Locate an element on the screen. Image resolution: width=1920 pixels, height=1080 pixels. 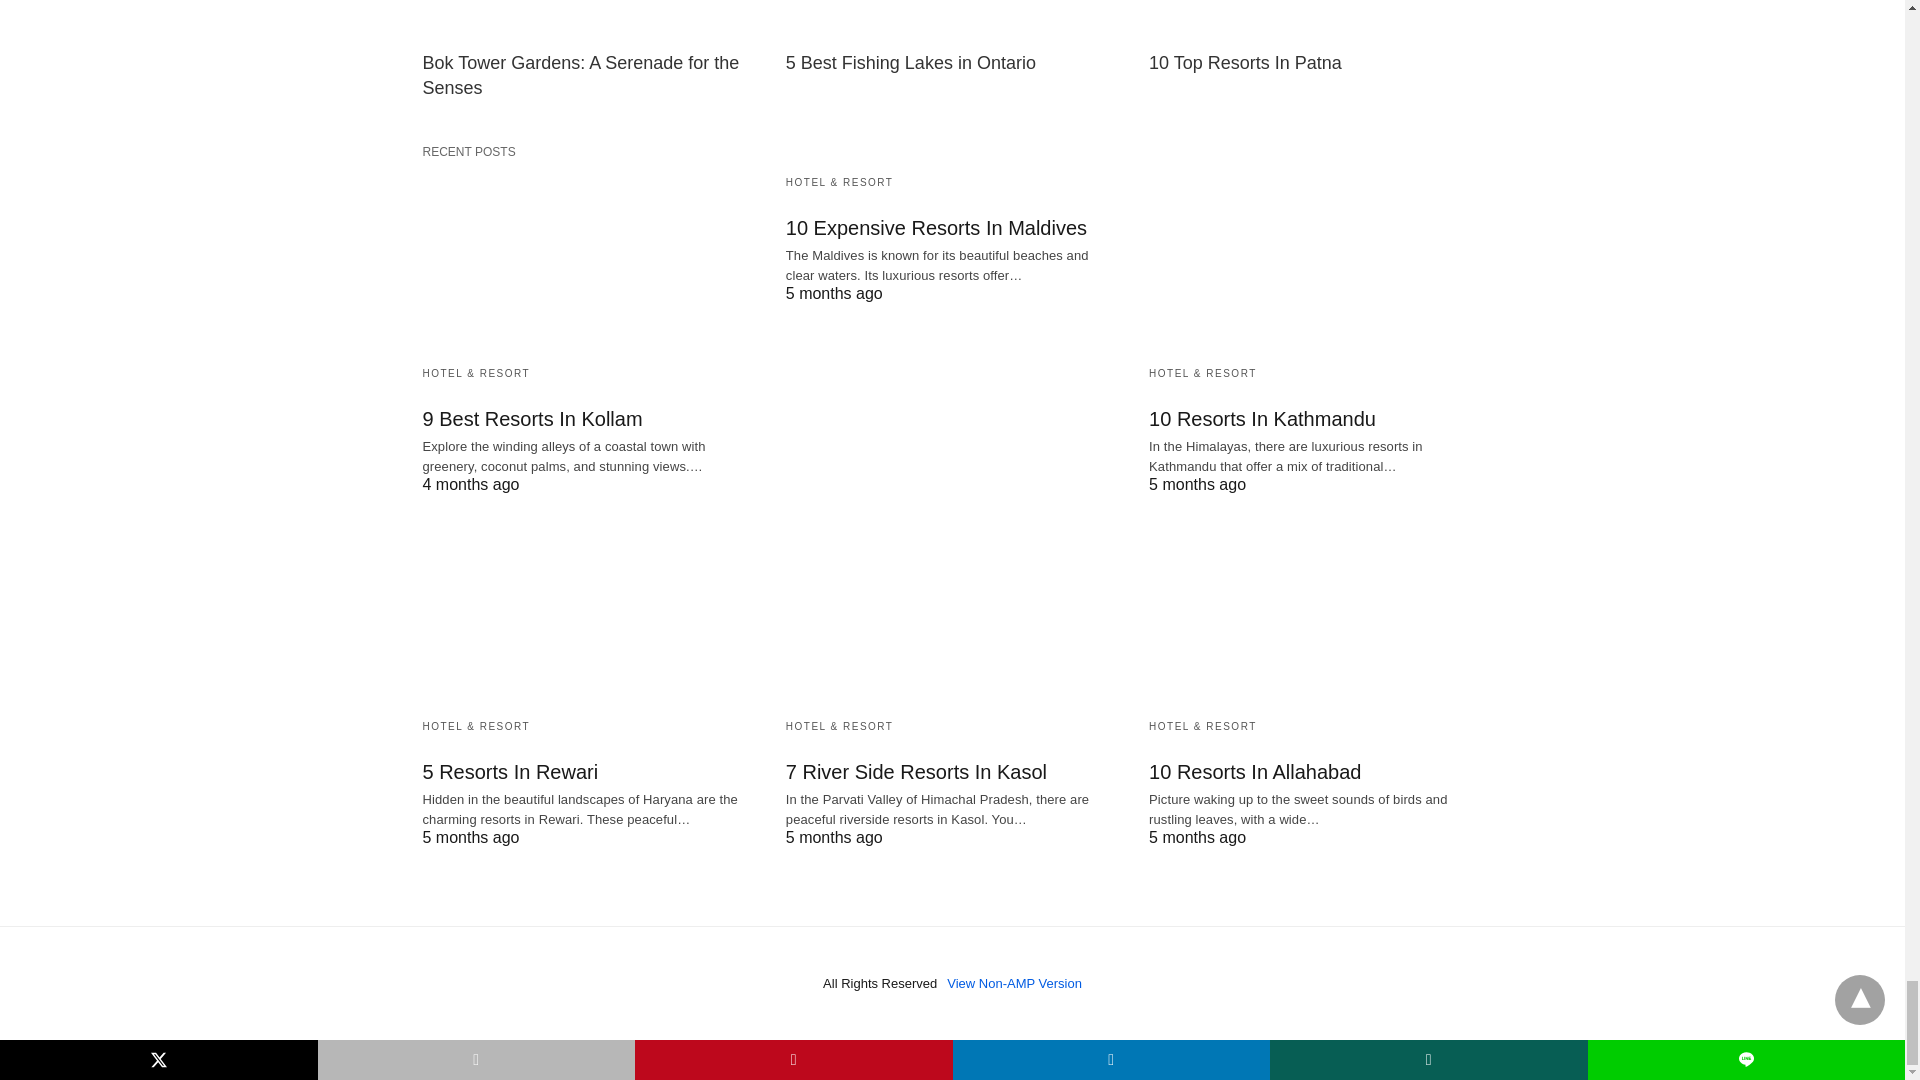
Bok Tower Gardens: A Serenade for the Senses is located at coordinates (580, 75).